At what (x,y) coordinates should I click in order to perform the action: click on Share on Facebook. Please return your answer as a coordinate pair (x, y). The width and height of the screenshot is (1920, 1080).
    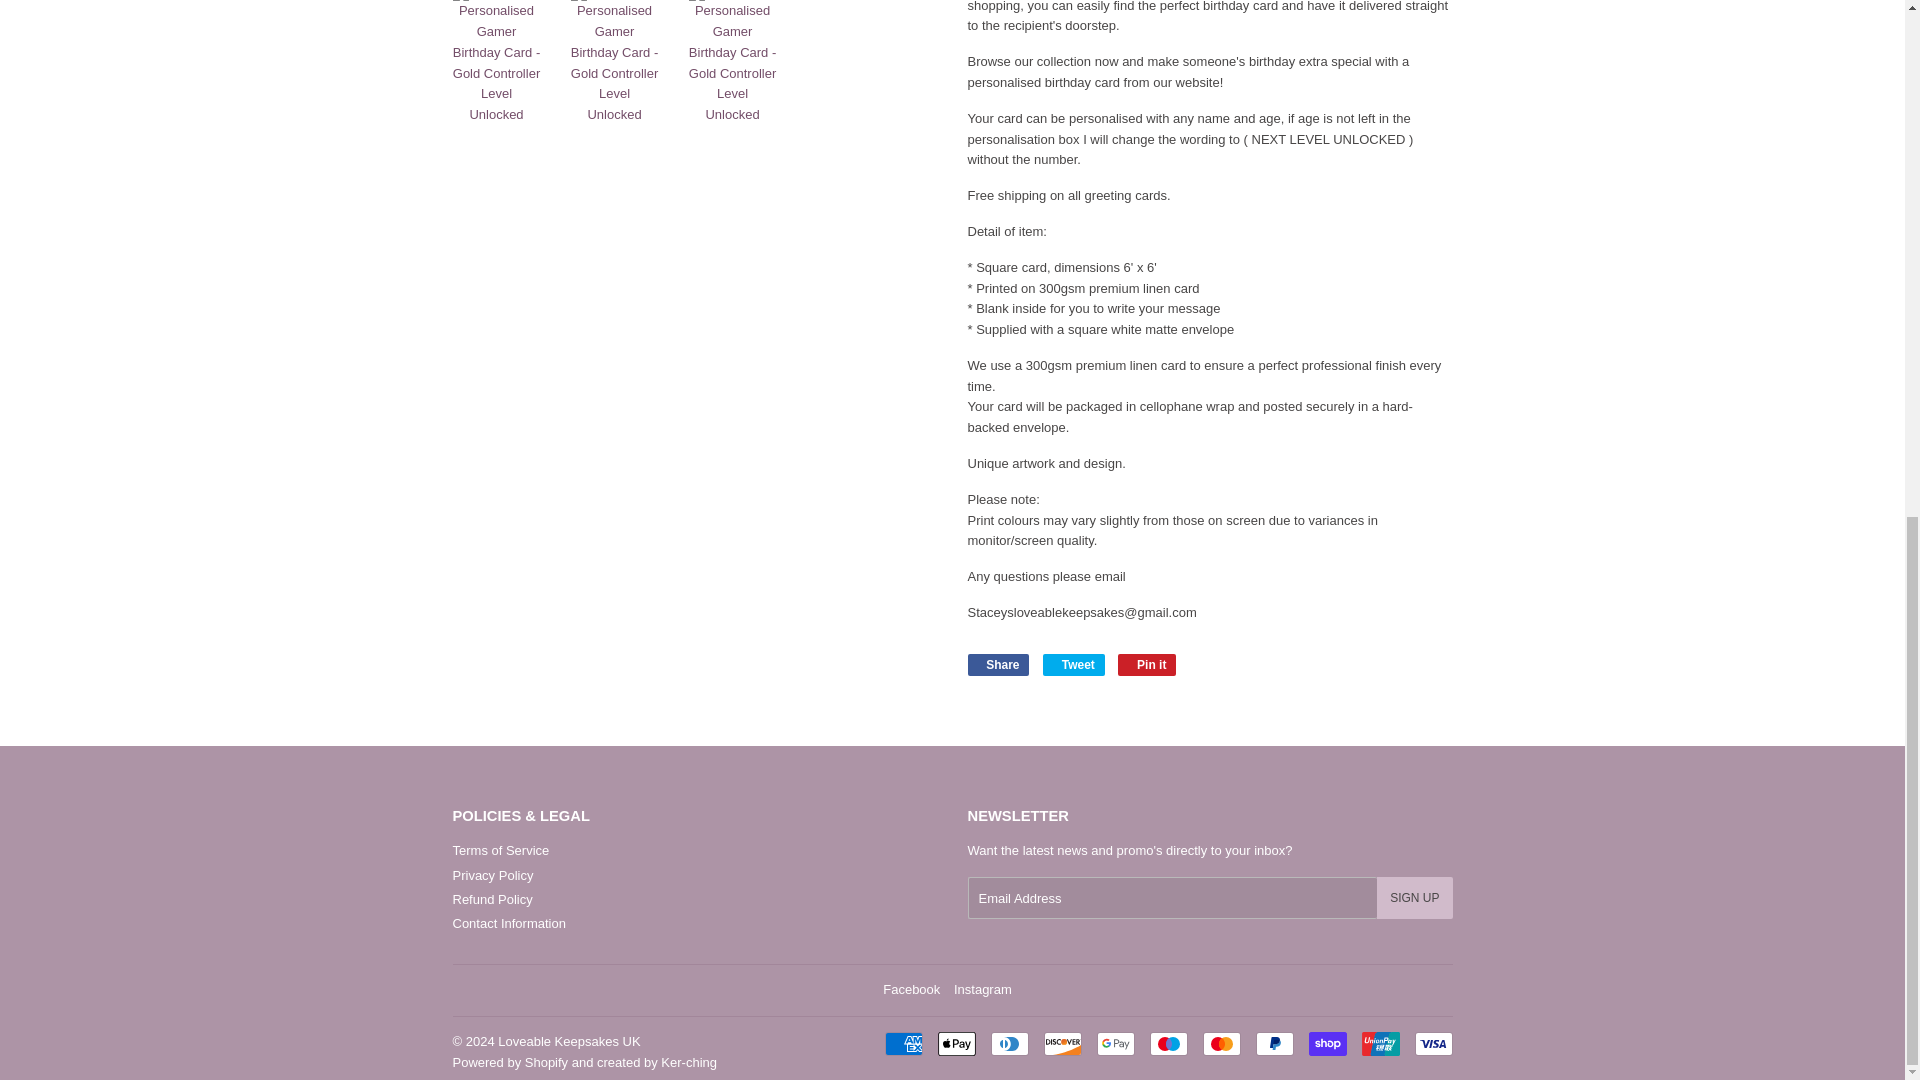
    Looking at the image, I should click on (998, 665).